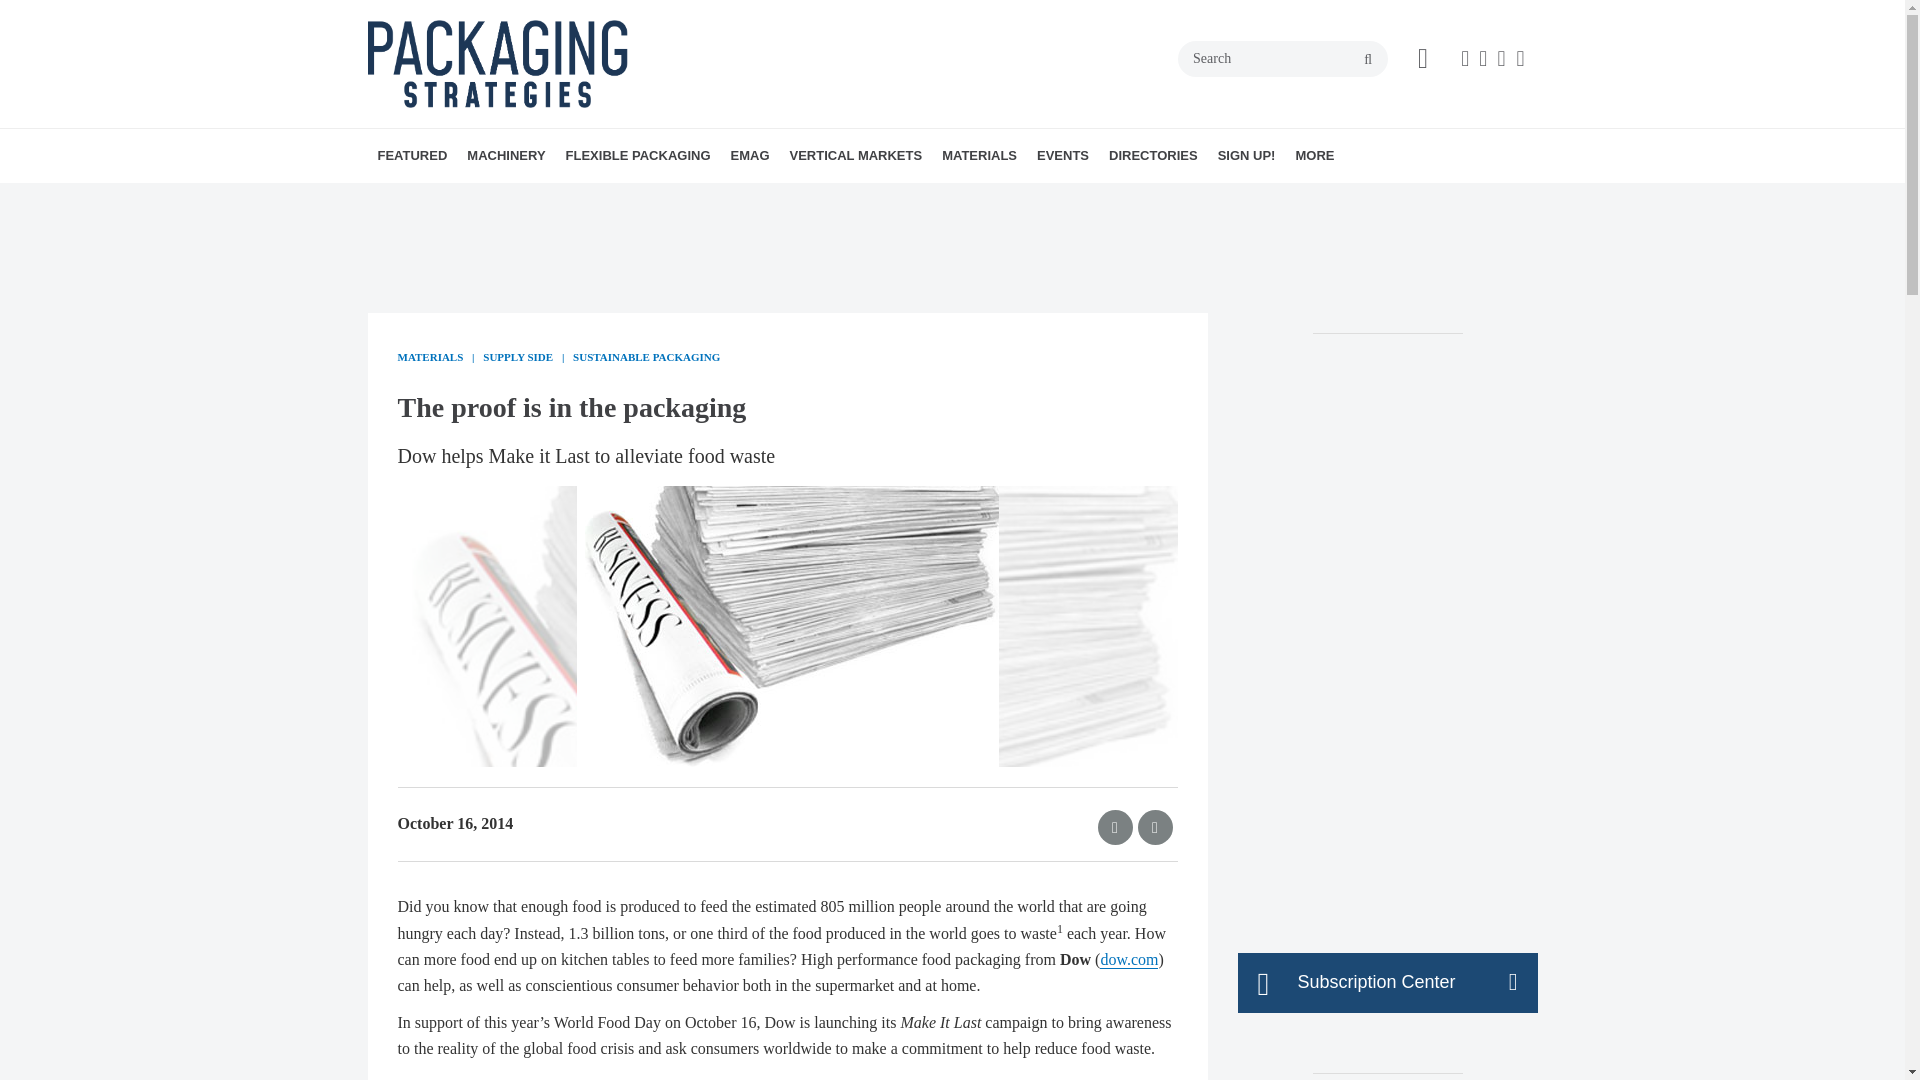 The height and width of the screenshot is (1080, 1920). Describe the element at coordinates (522, 199) in the screenshot. I see `NEW PACKAGES` at that location.